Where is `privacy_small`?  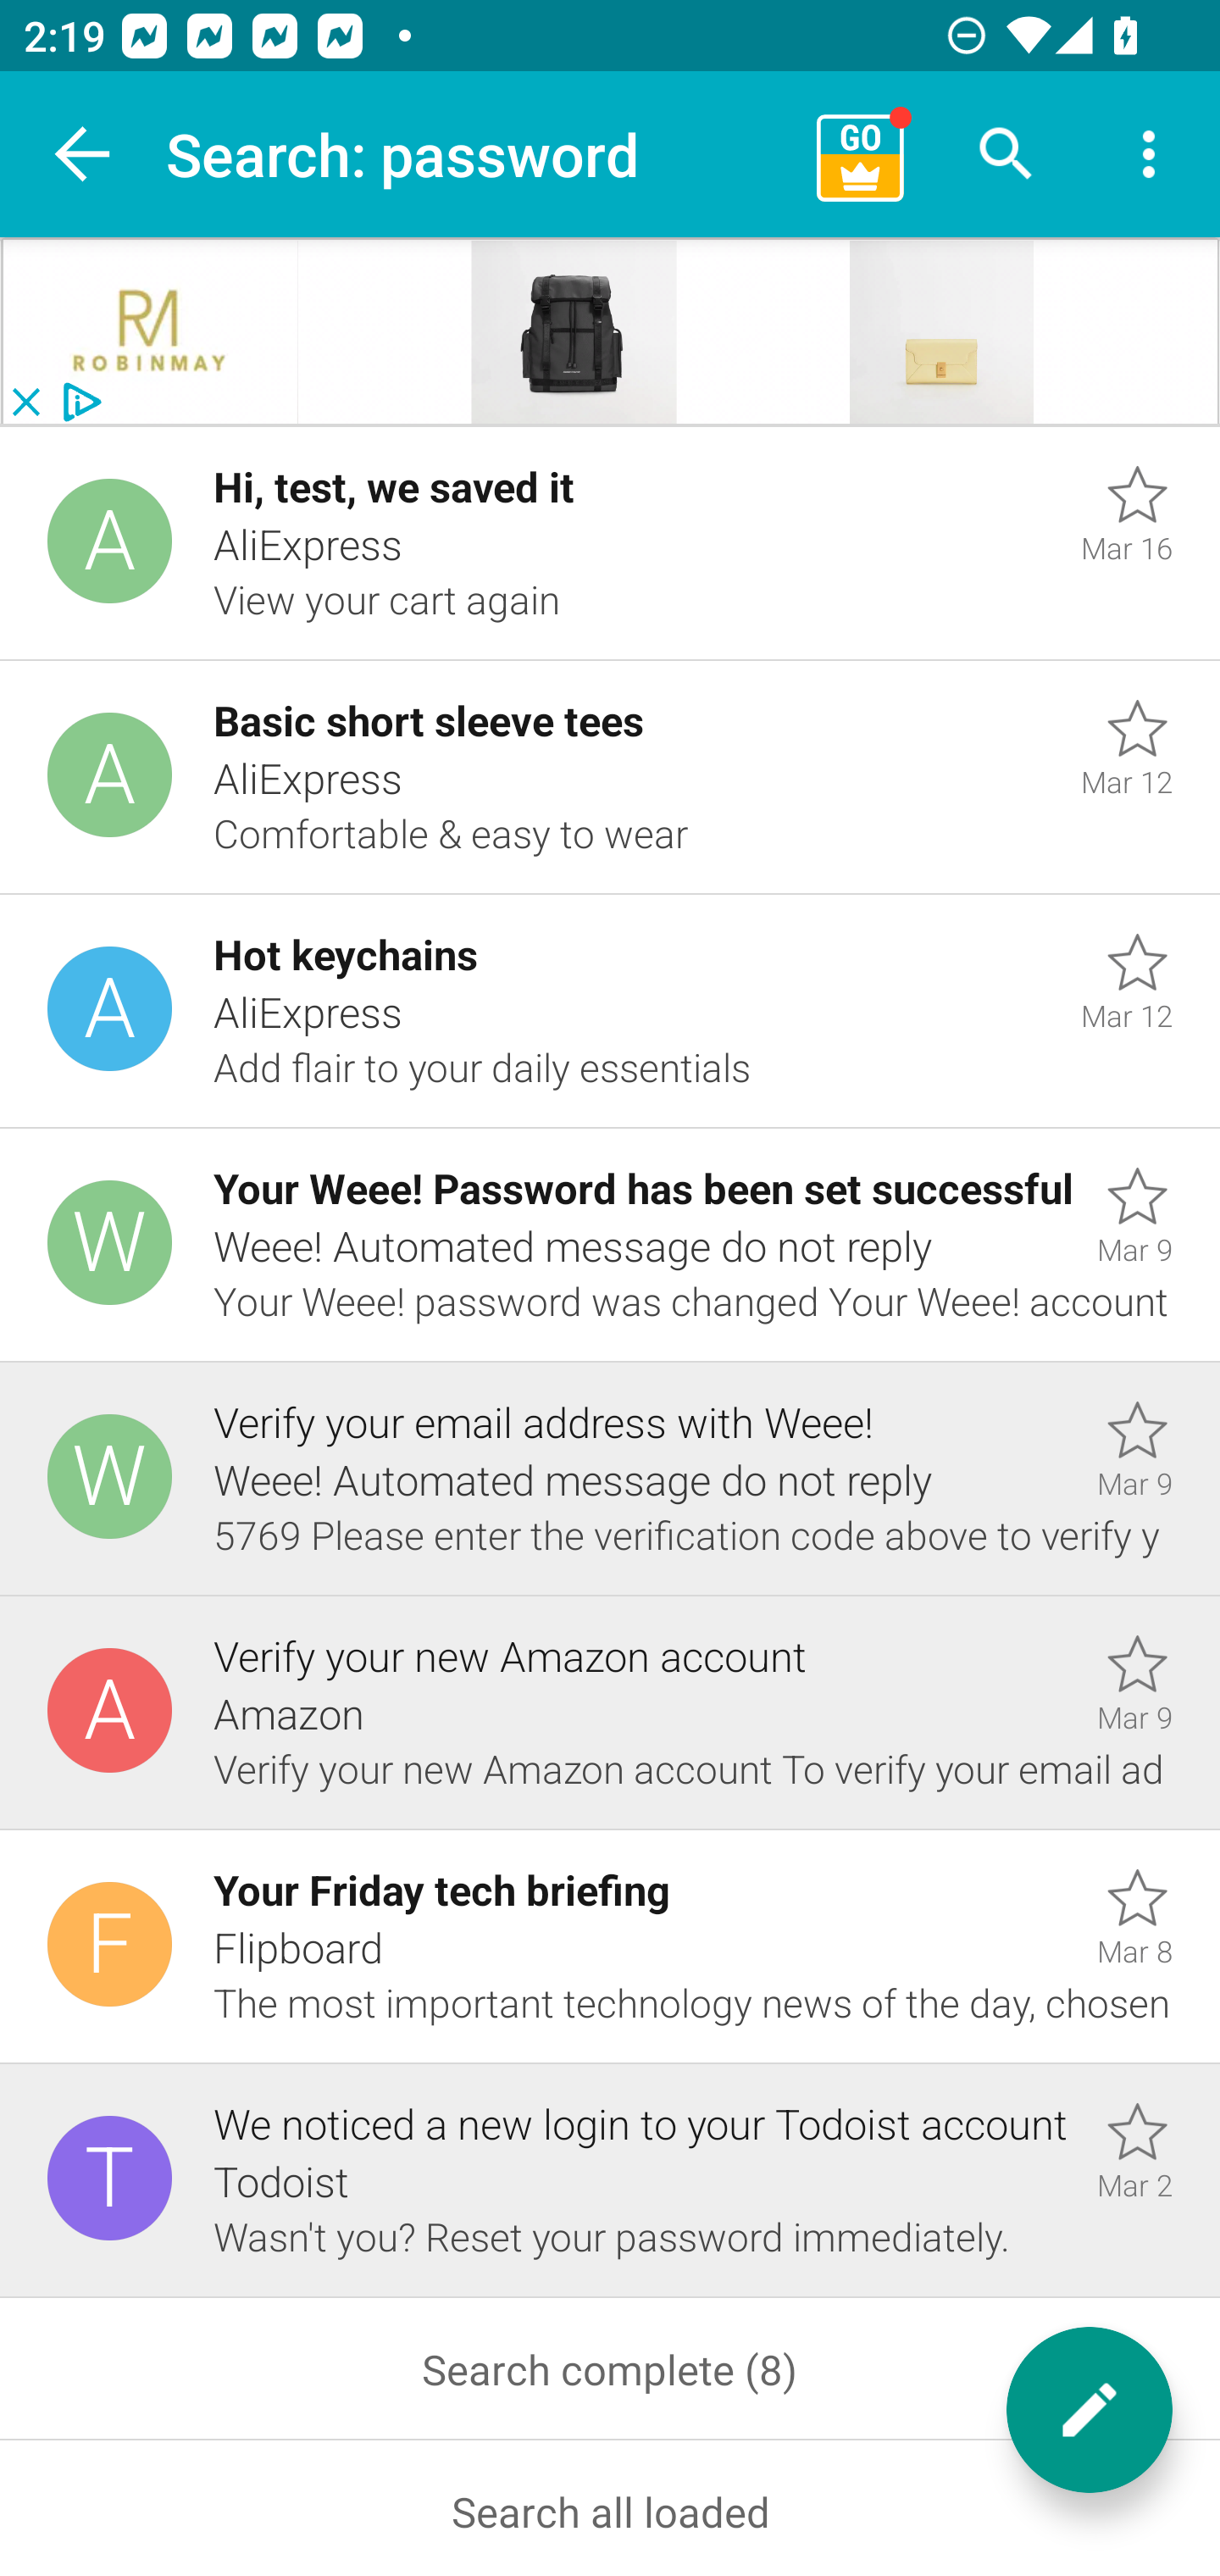 privacy_small is located at coordinates (78, 402).